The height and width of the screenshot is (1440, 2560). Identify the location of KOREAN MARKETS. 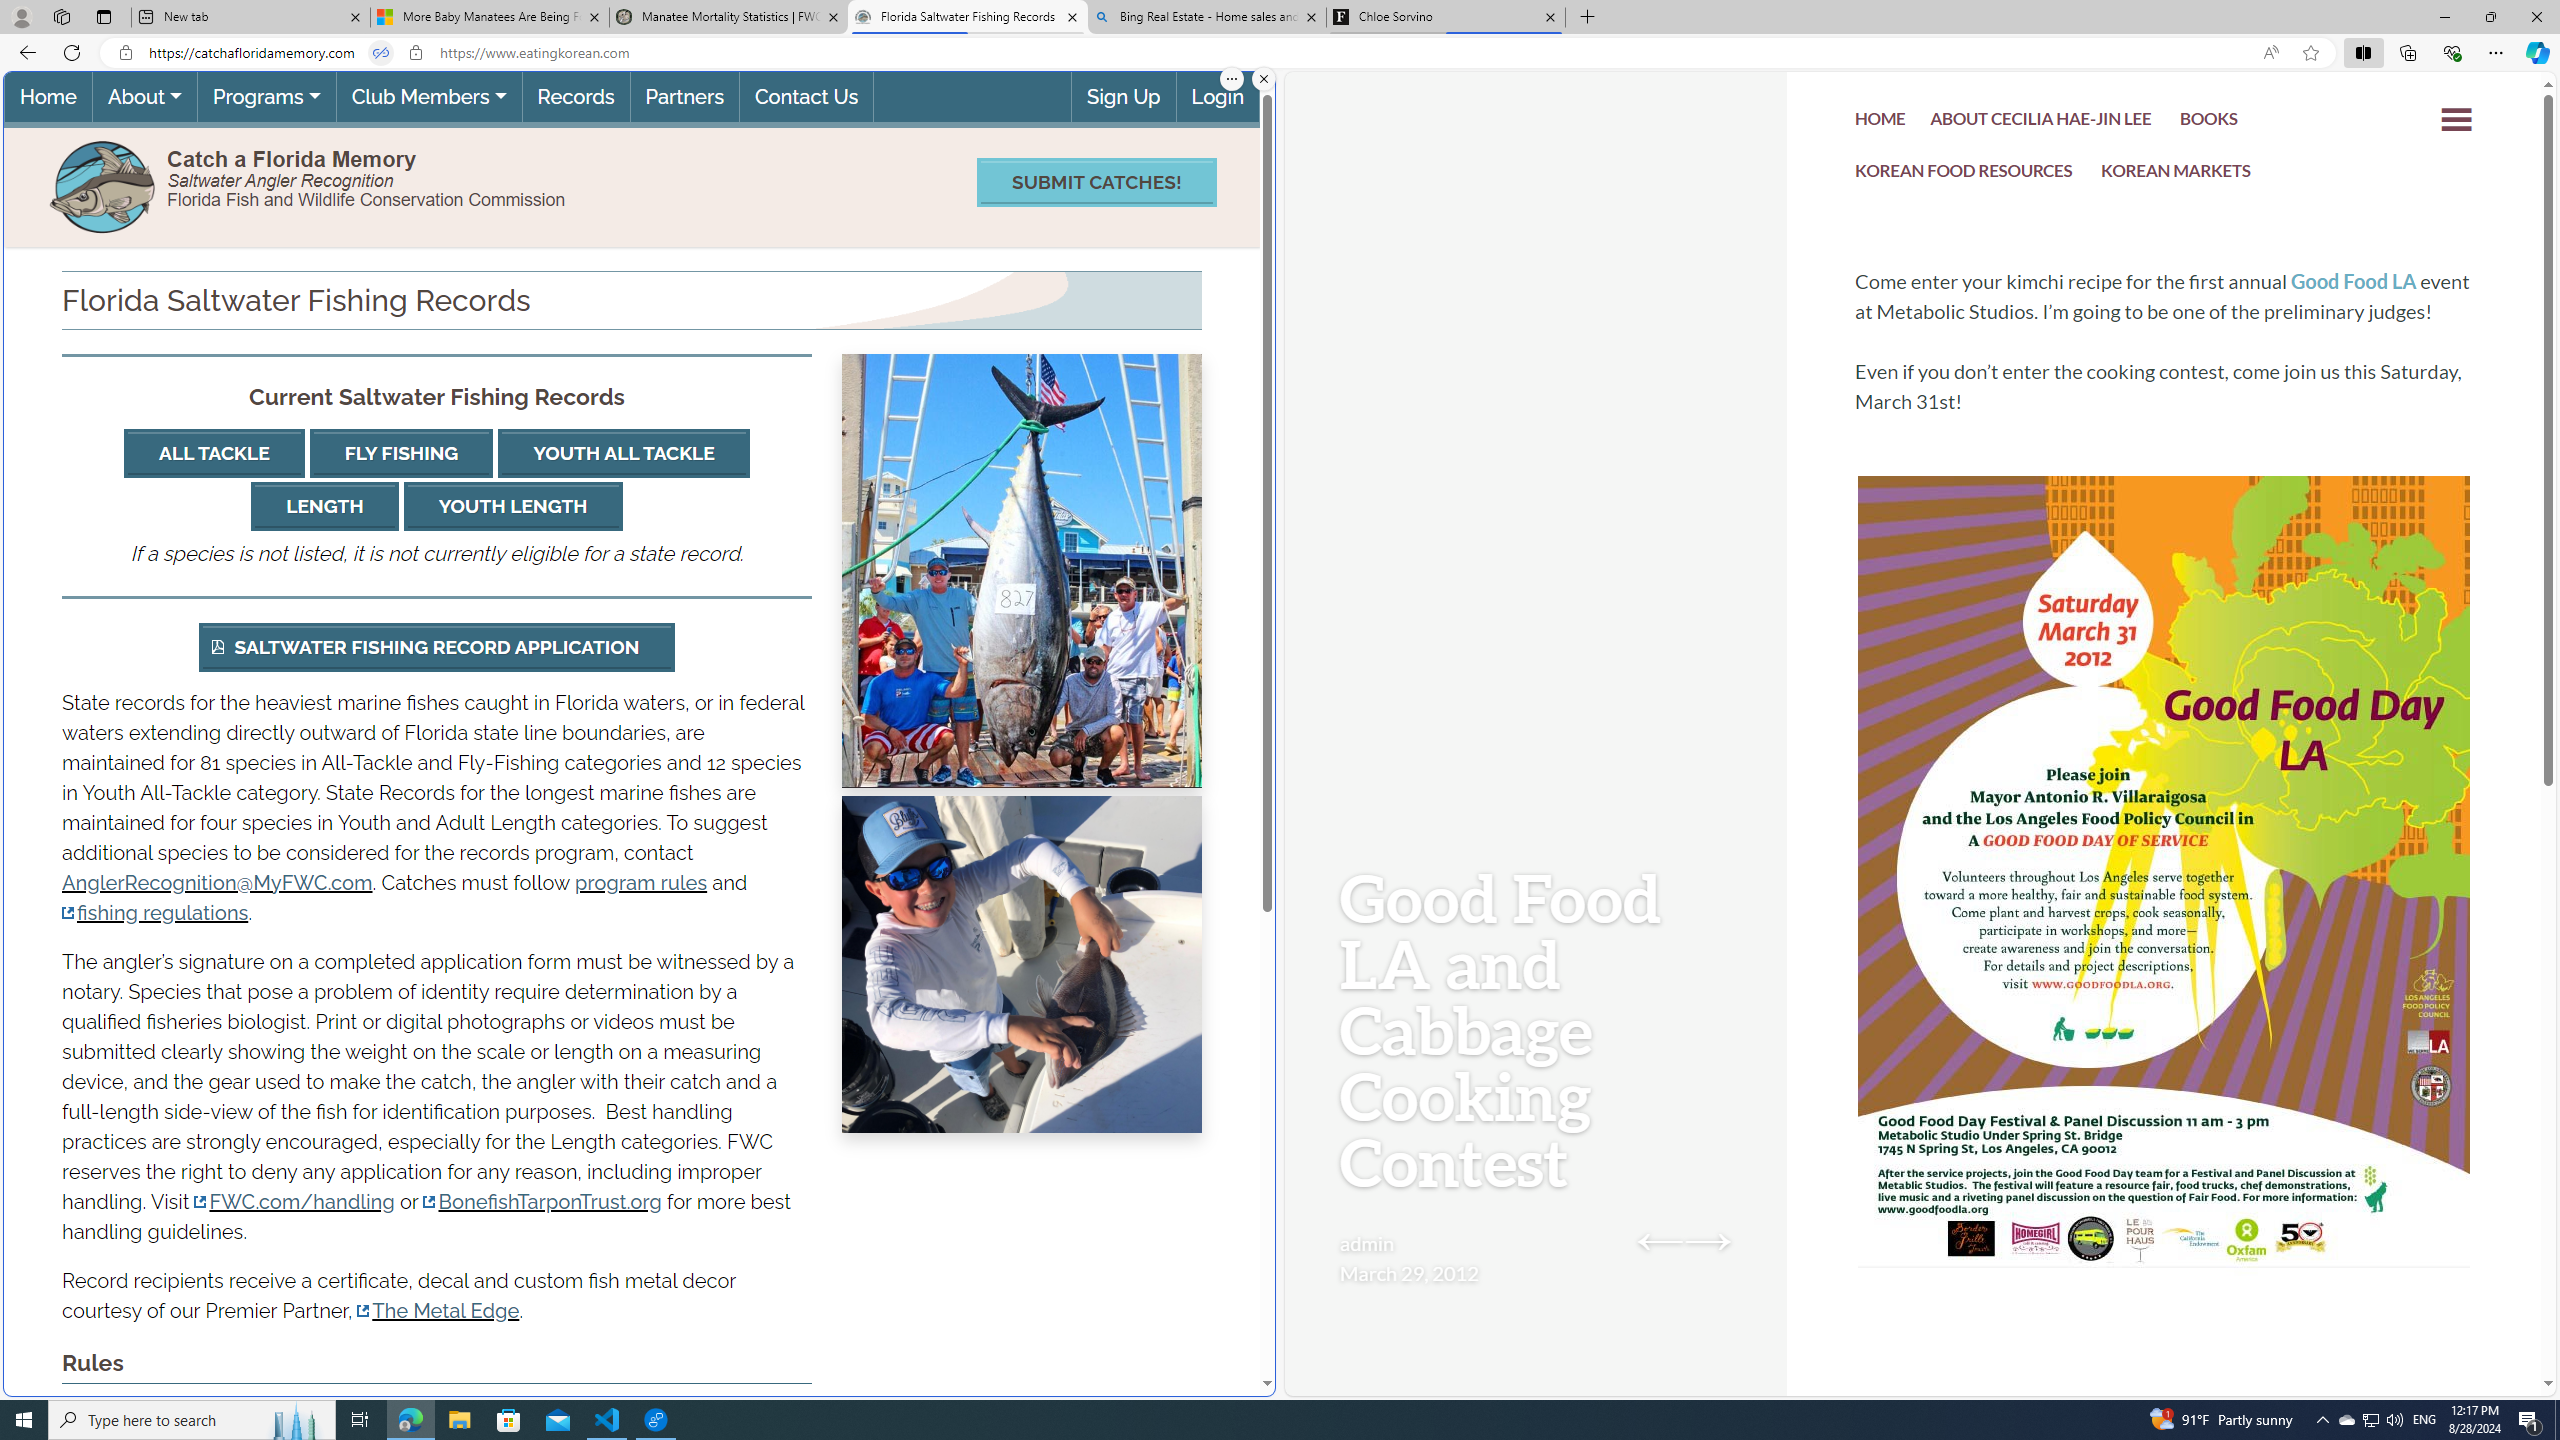
(2176, 173).